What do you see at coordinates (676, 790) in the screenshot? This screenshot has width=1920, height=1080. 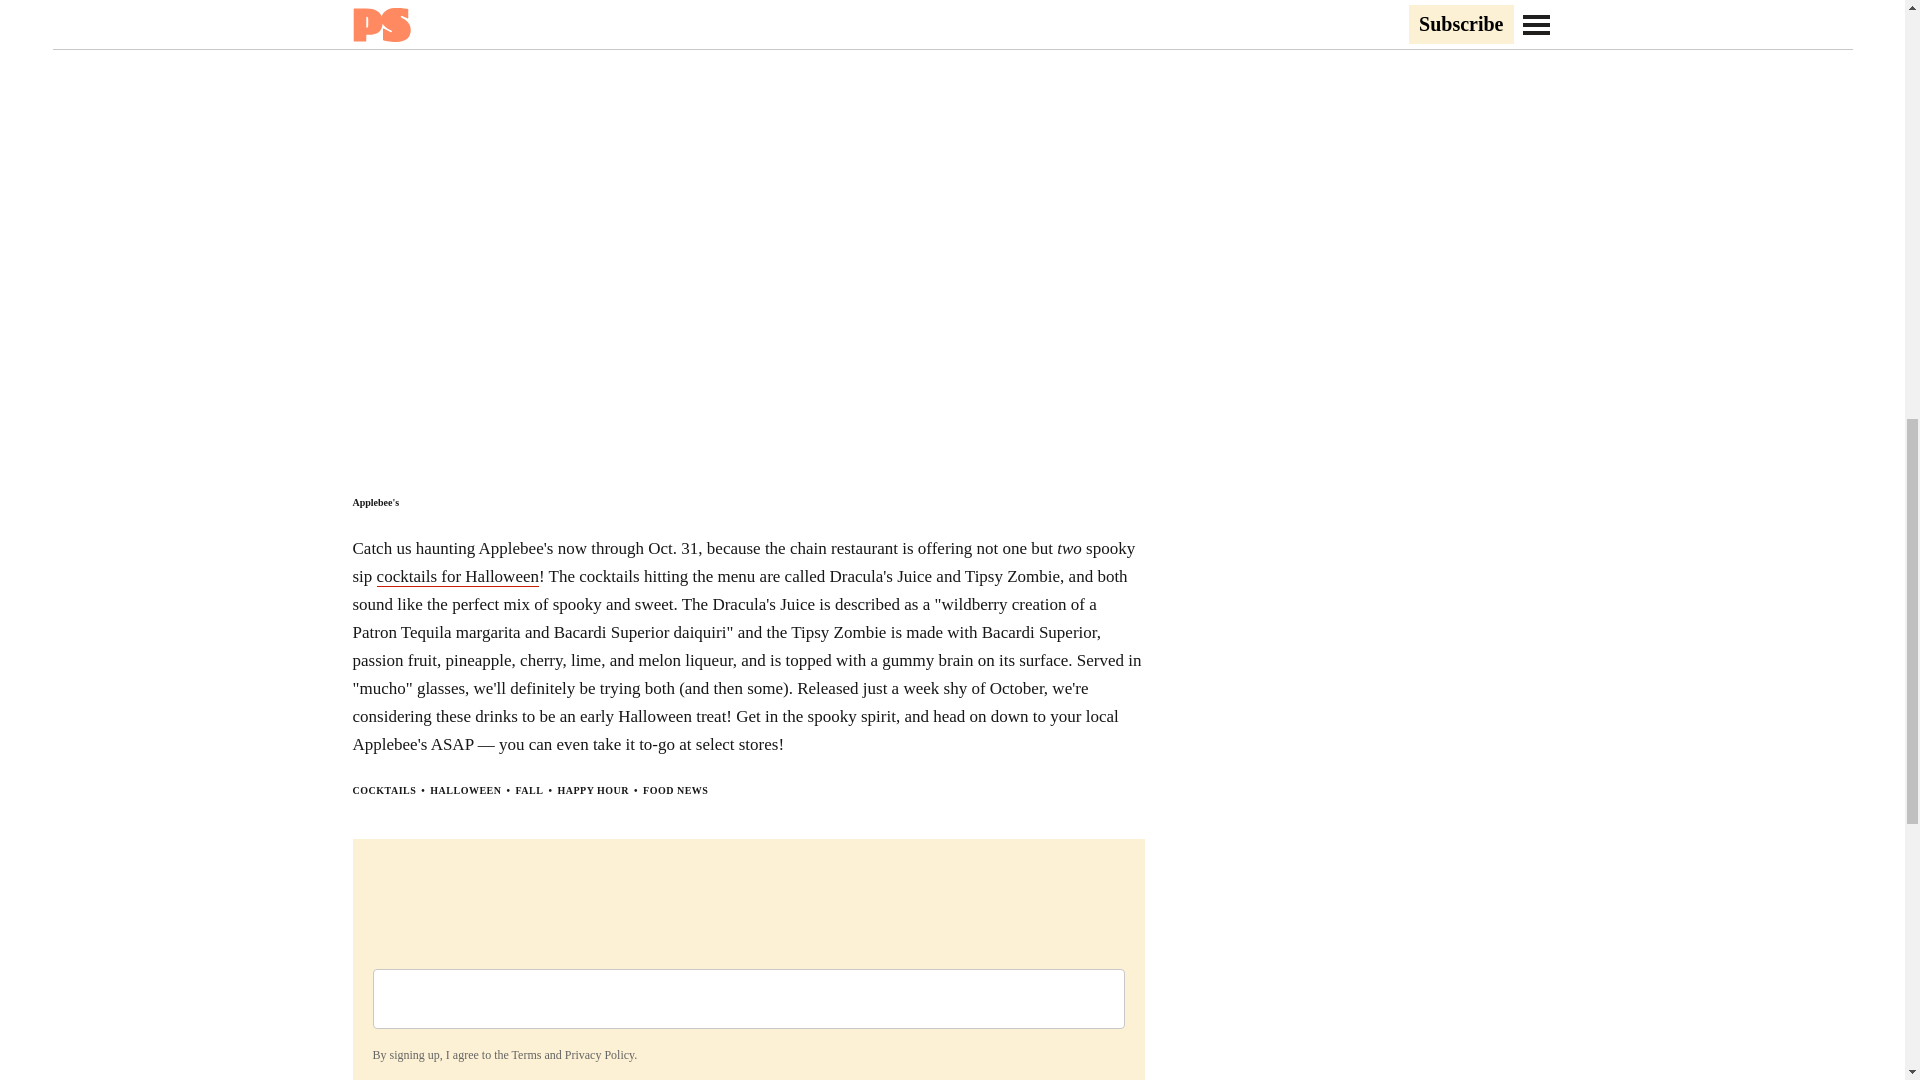 I see `FOOD NEWS` at bounding box center [676, 790].